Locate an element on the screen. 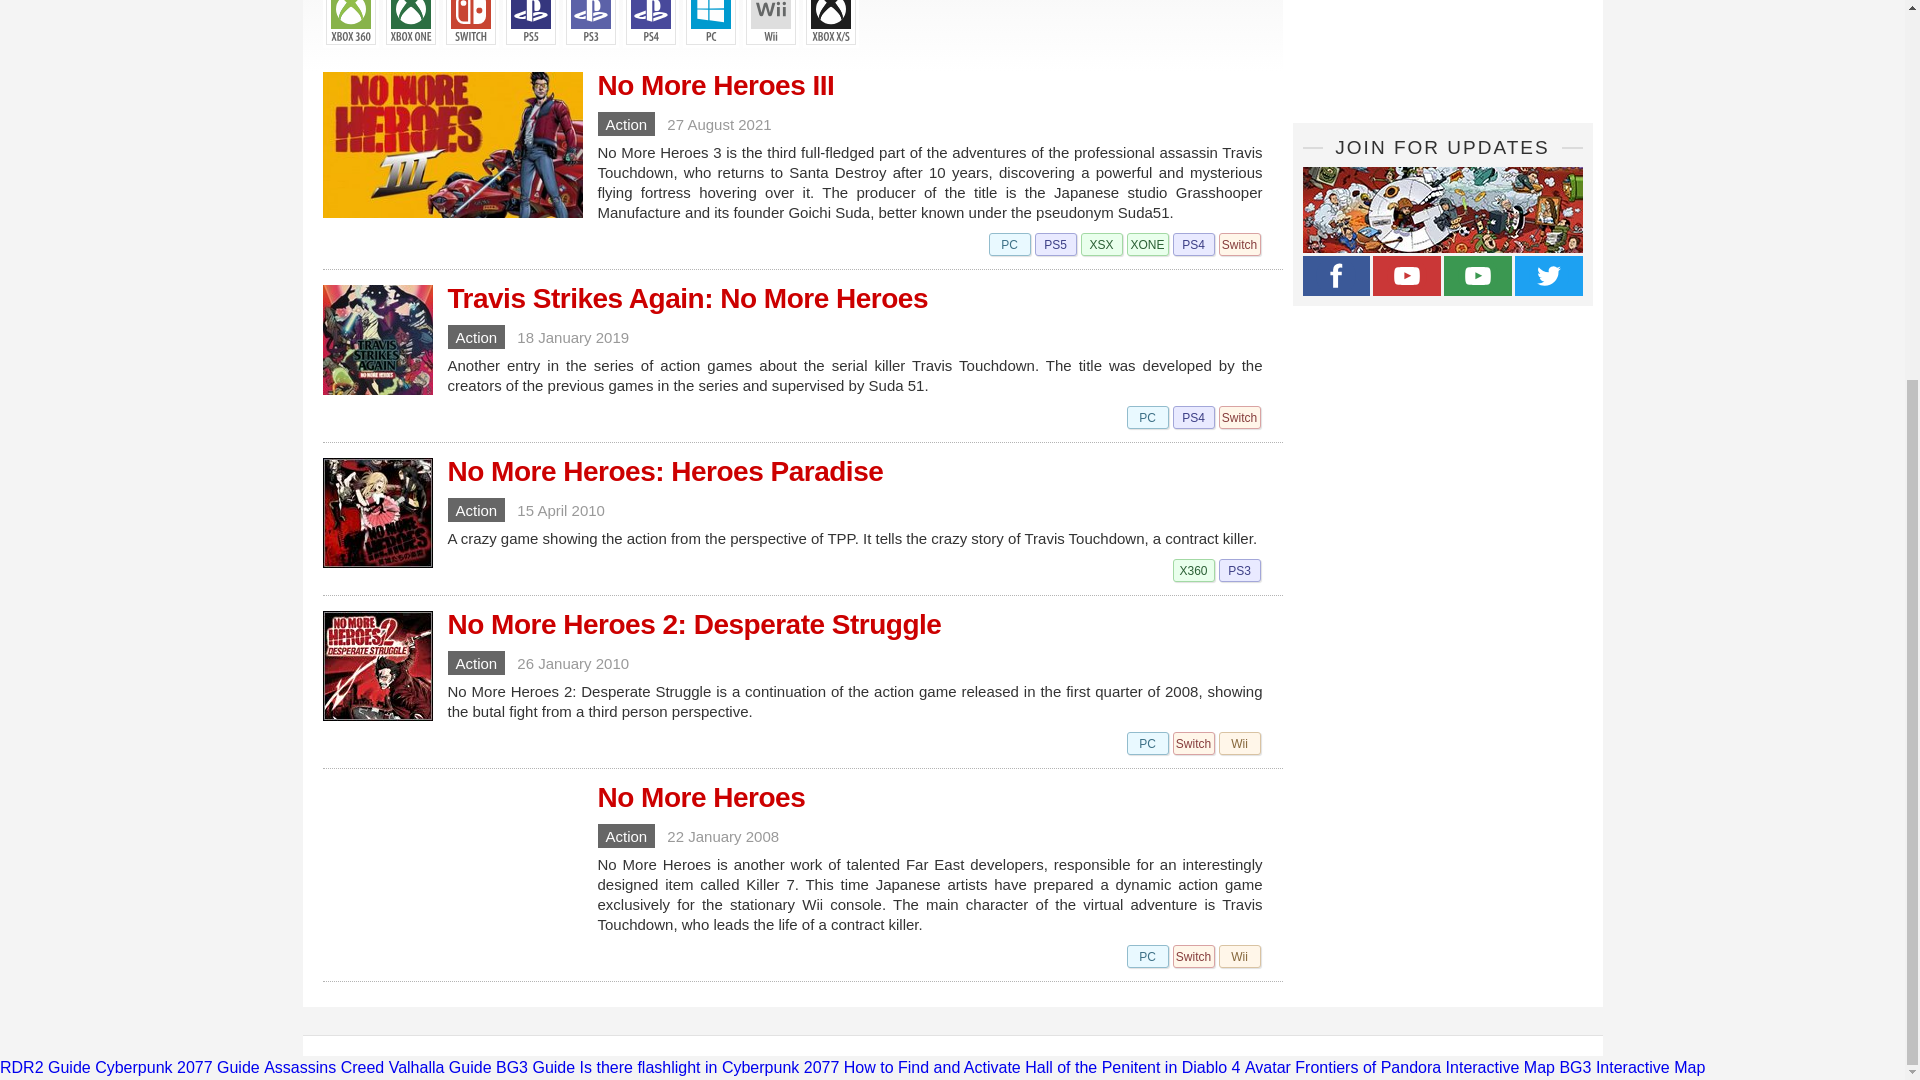 Image resolution: width=1920 pixels, height=1080 pixels. Game Guides on Youtube is located at coordinates (1478, 275).